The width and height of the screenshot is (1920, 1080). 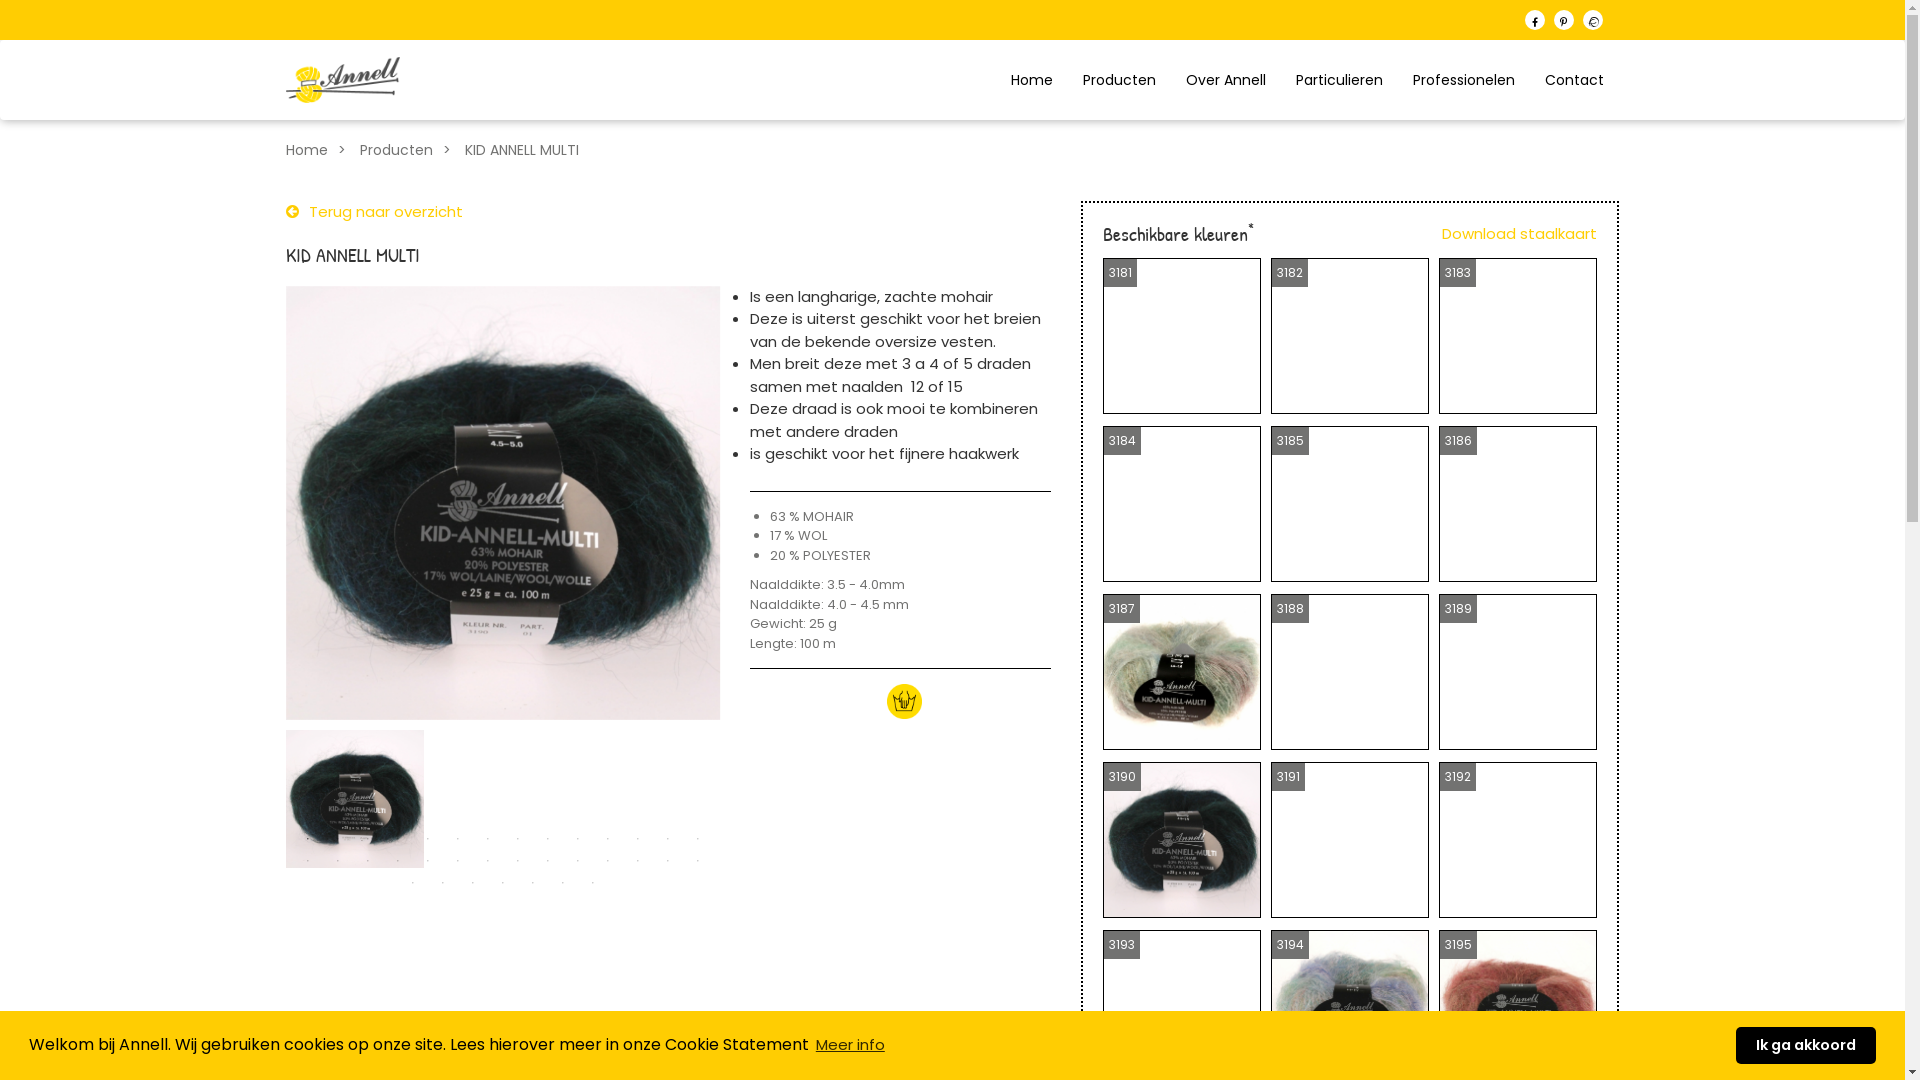 What do you see at coordinates (1464, 80) in the screenshot?
I see `Professionelen` at bounding box center [1464, 80].